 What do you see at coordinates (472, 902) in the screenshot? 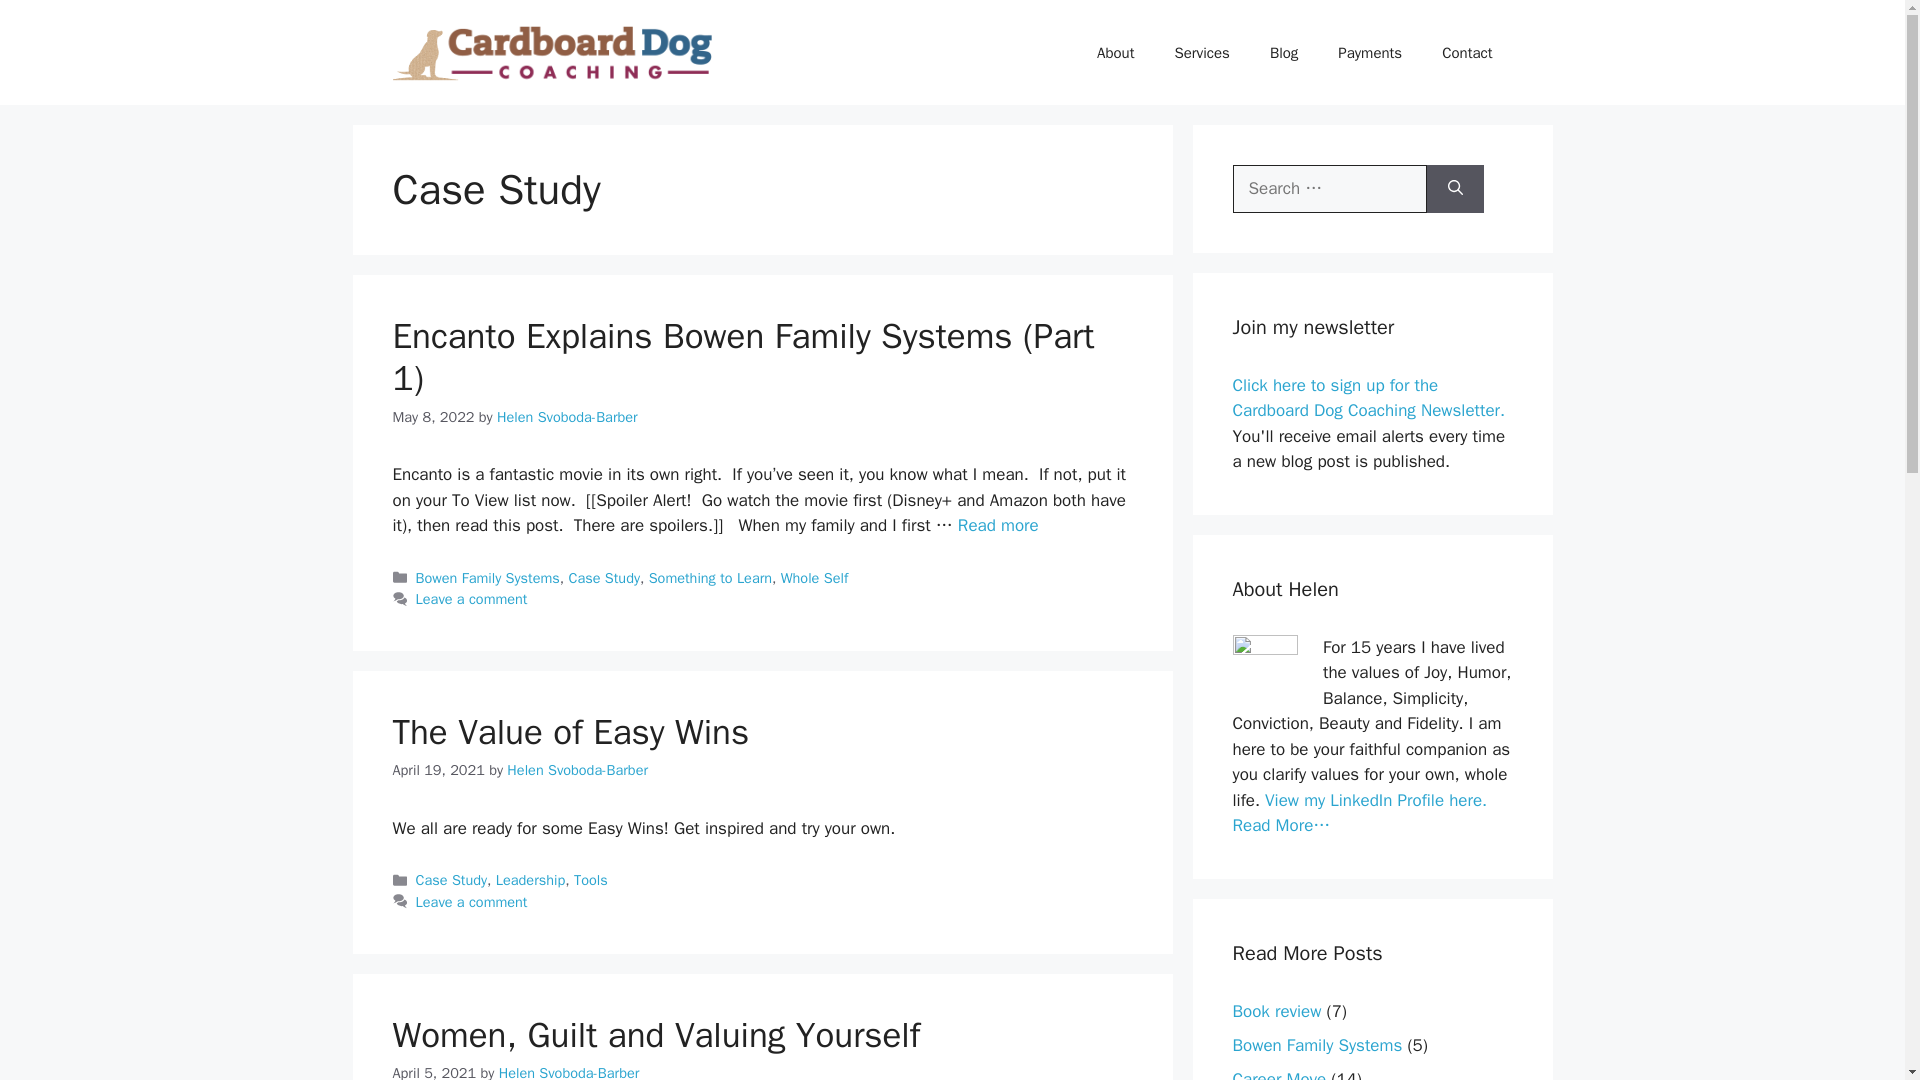
I see `Leave a comment` at bounding box center [472, 902].